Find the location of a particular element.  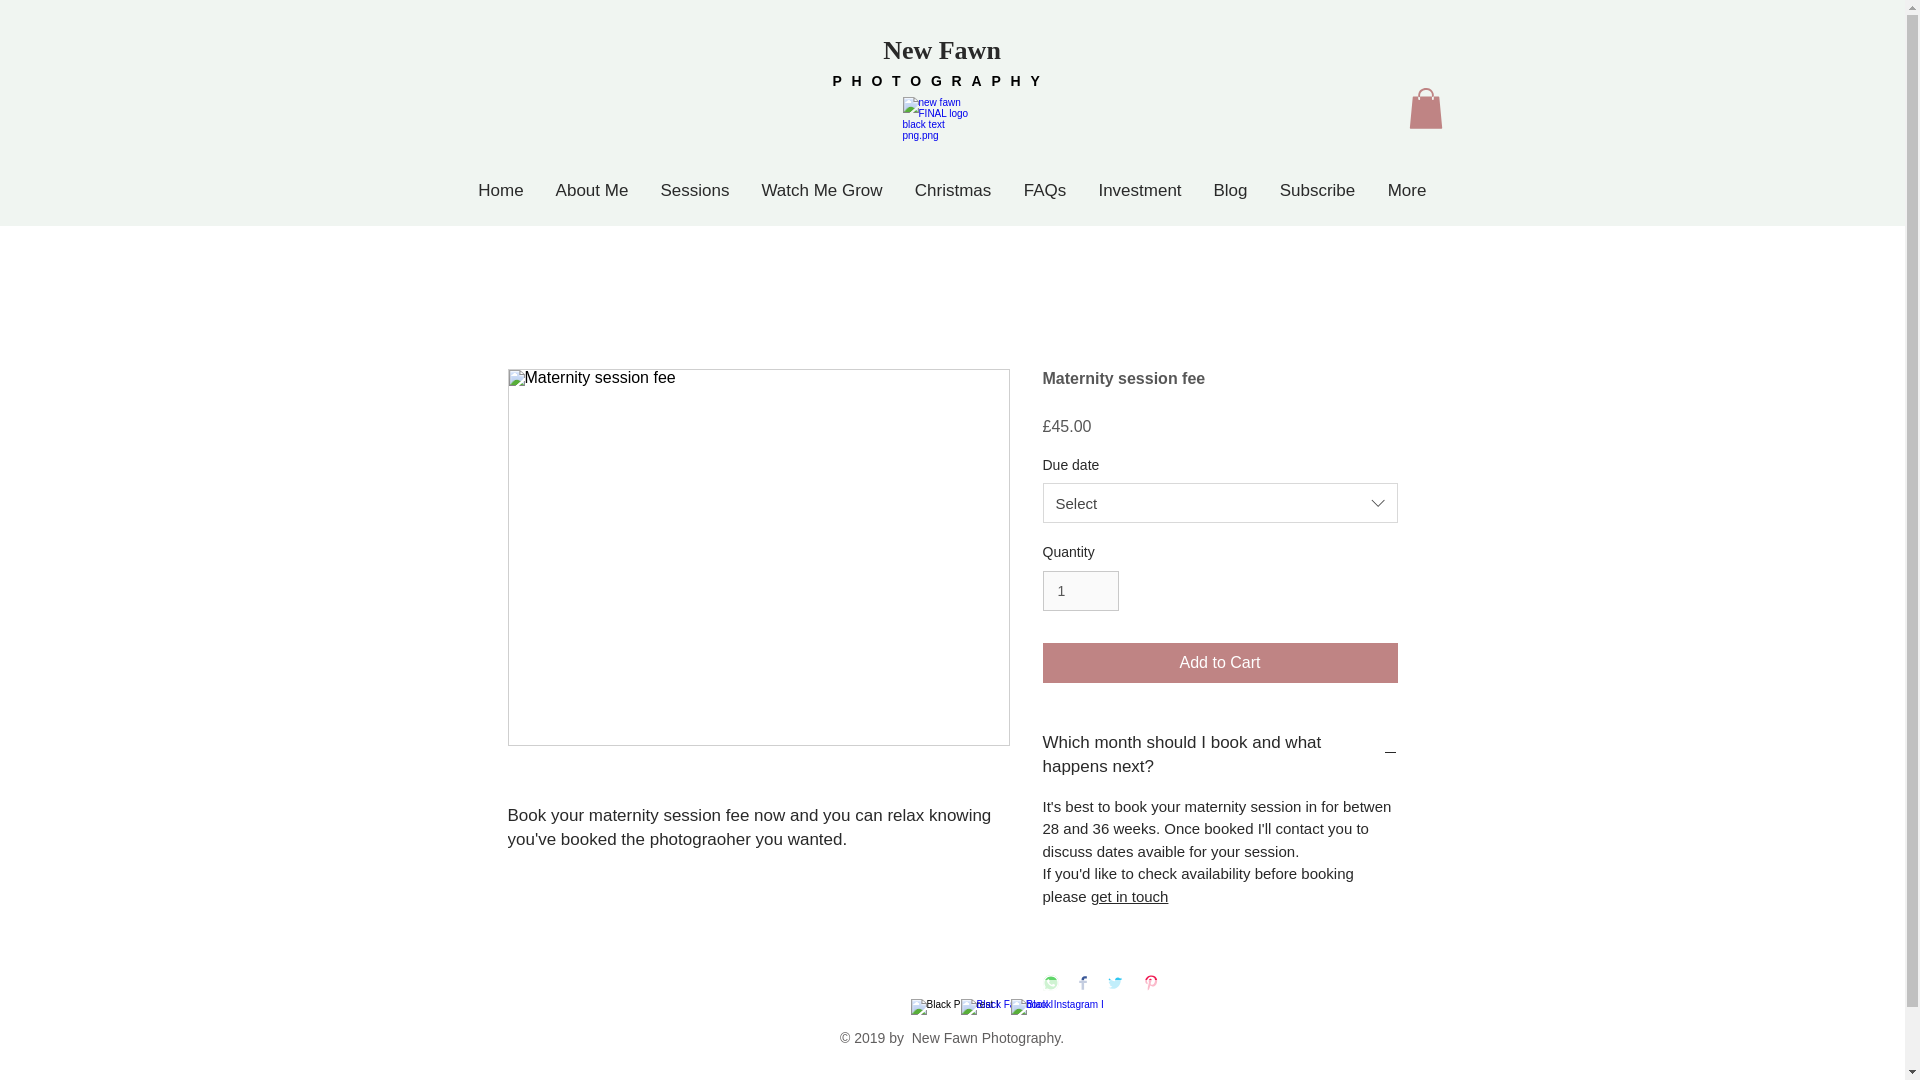

Christmas is located at coordinates (952, 190).